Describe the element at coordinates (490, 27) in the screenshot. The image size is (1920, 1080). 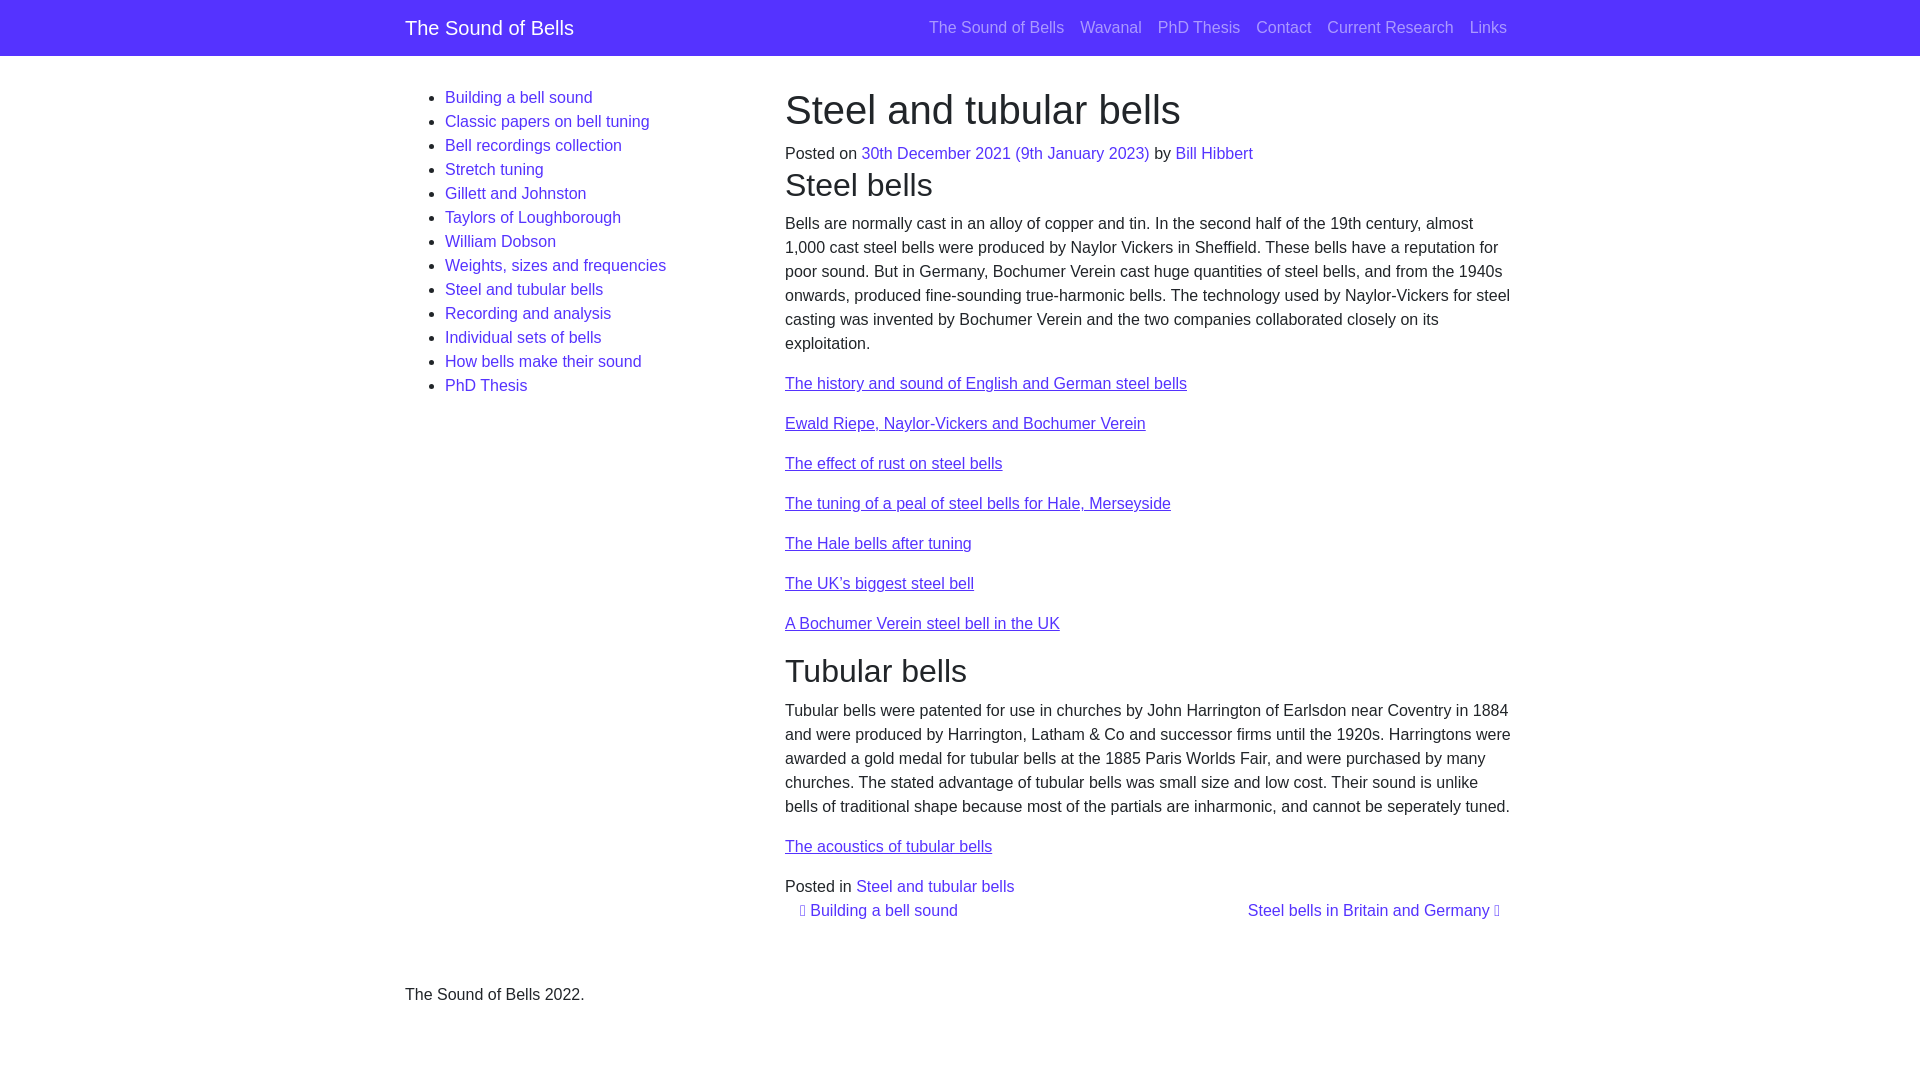
I see `The Sound of Bells` at that location.